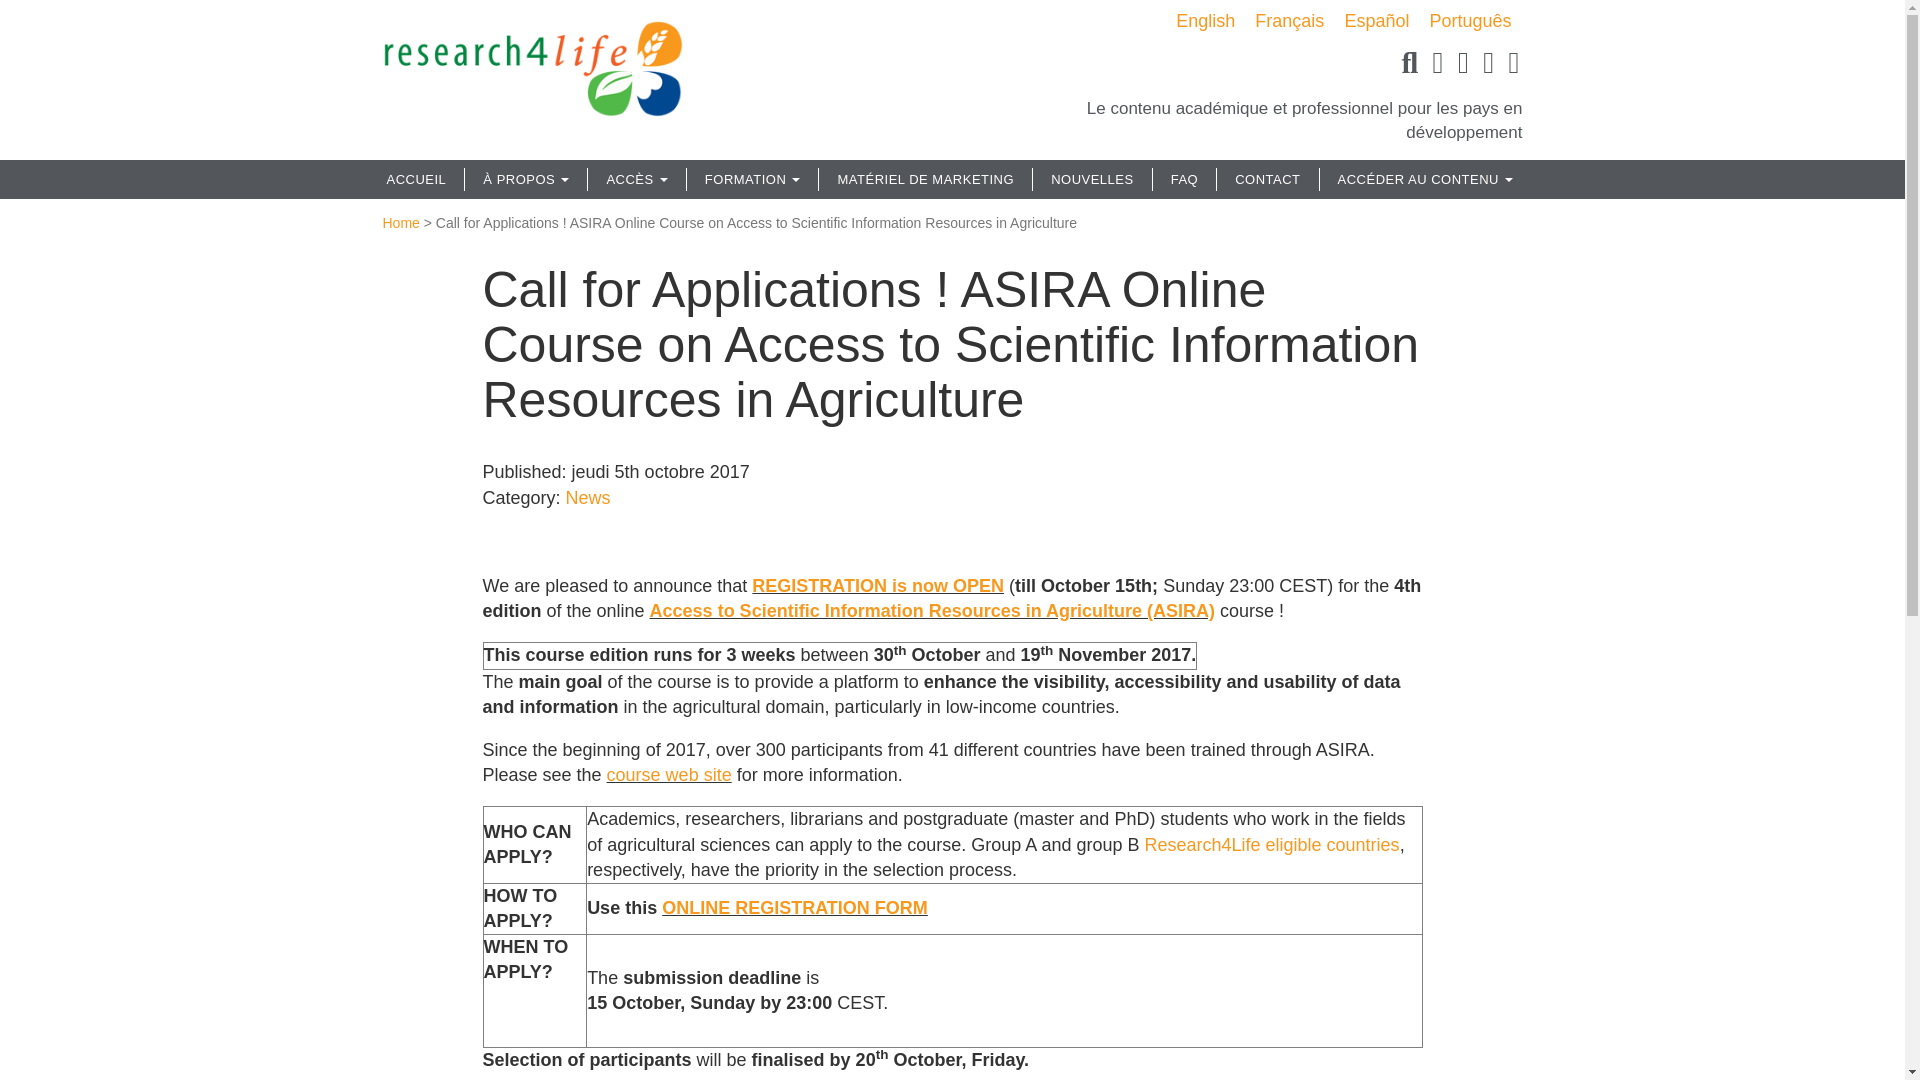  I want to click on FORMATION, so click(752, 179).